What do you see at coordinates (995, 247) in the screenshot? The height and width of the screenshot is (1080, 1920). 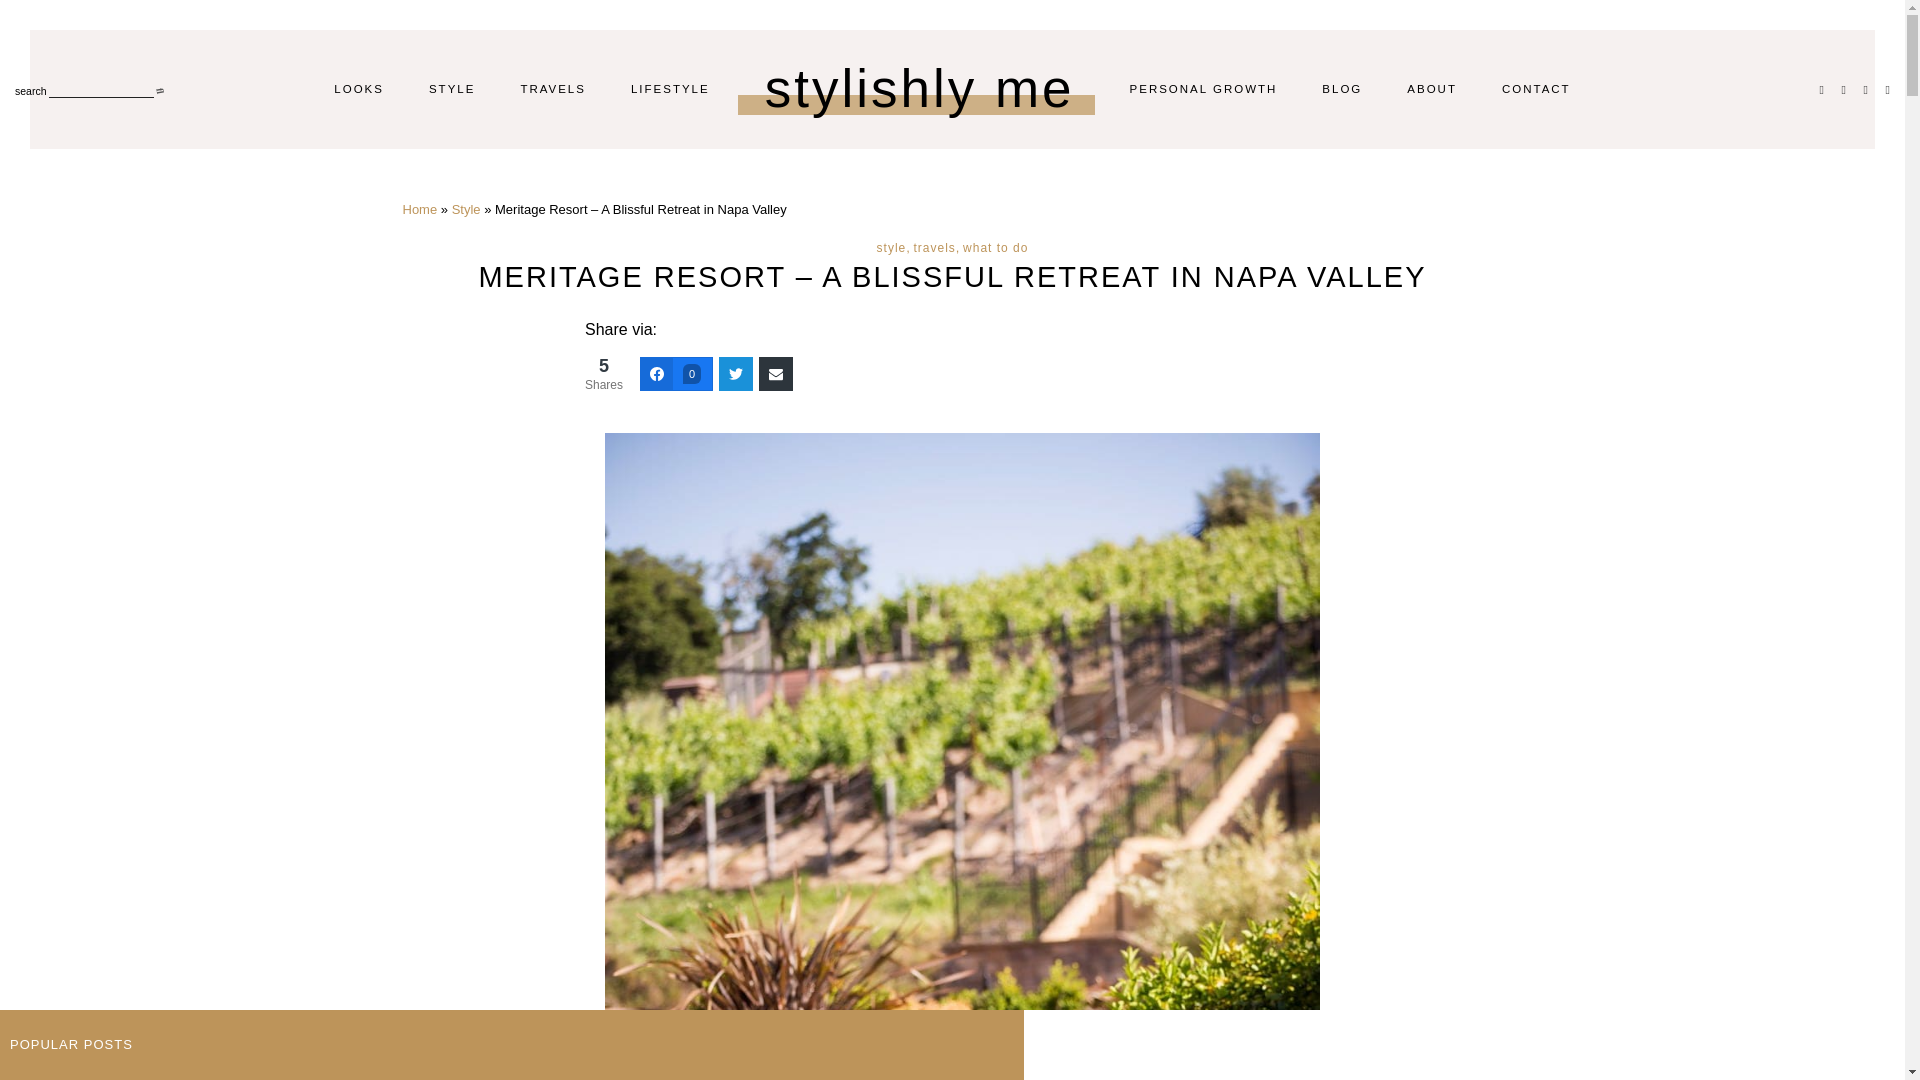 I see `what to do` at bounding box center [995, 247].